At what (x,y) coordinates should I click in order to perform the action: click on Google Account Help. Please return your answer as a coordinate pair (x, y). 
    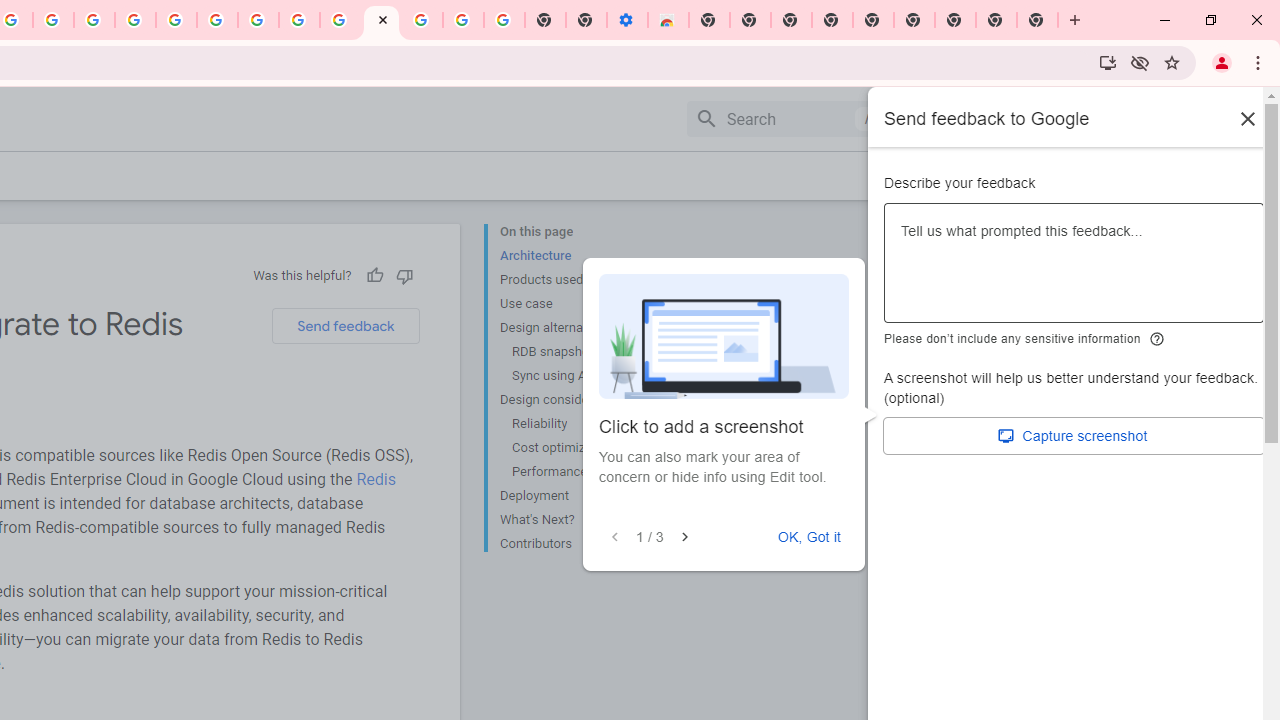
    Looking at the image, I should click on (462, 20).